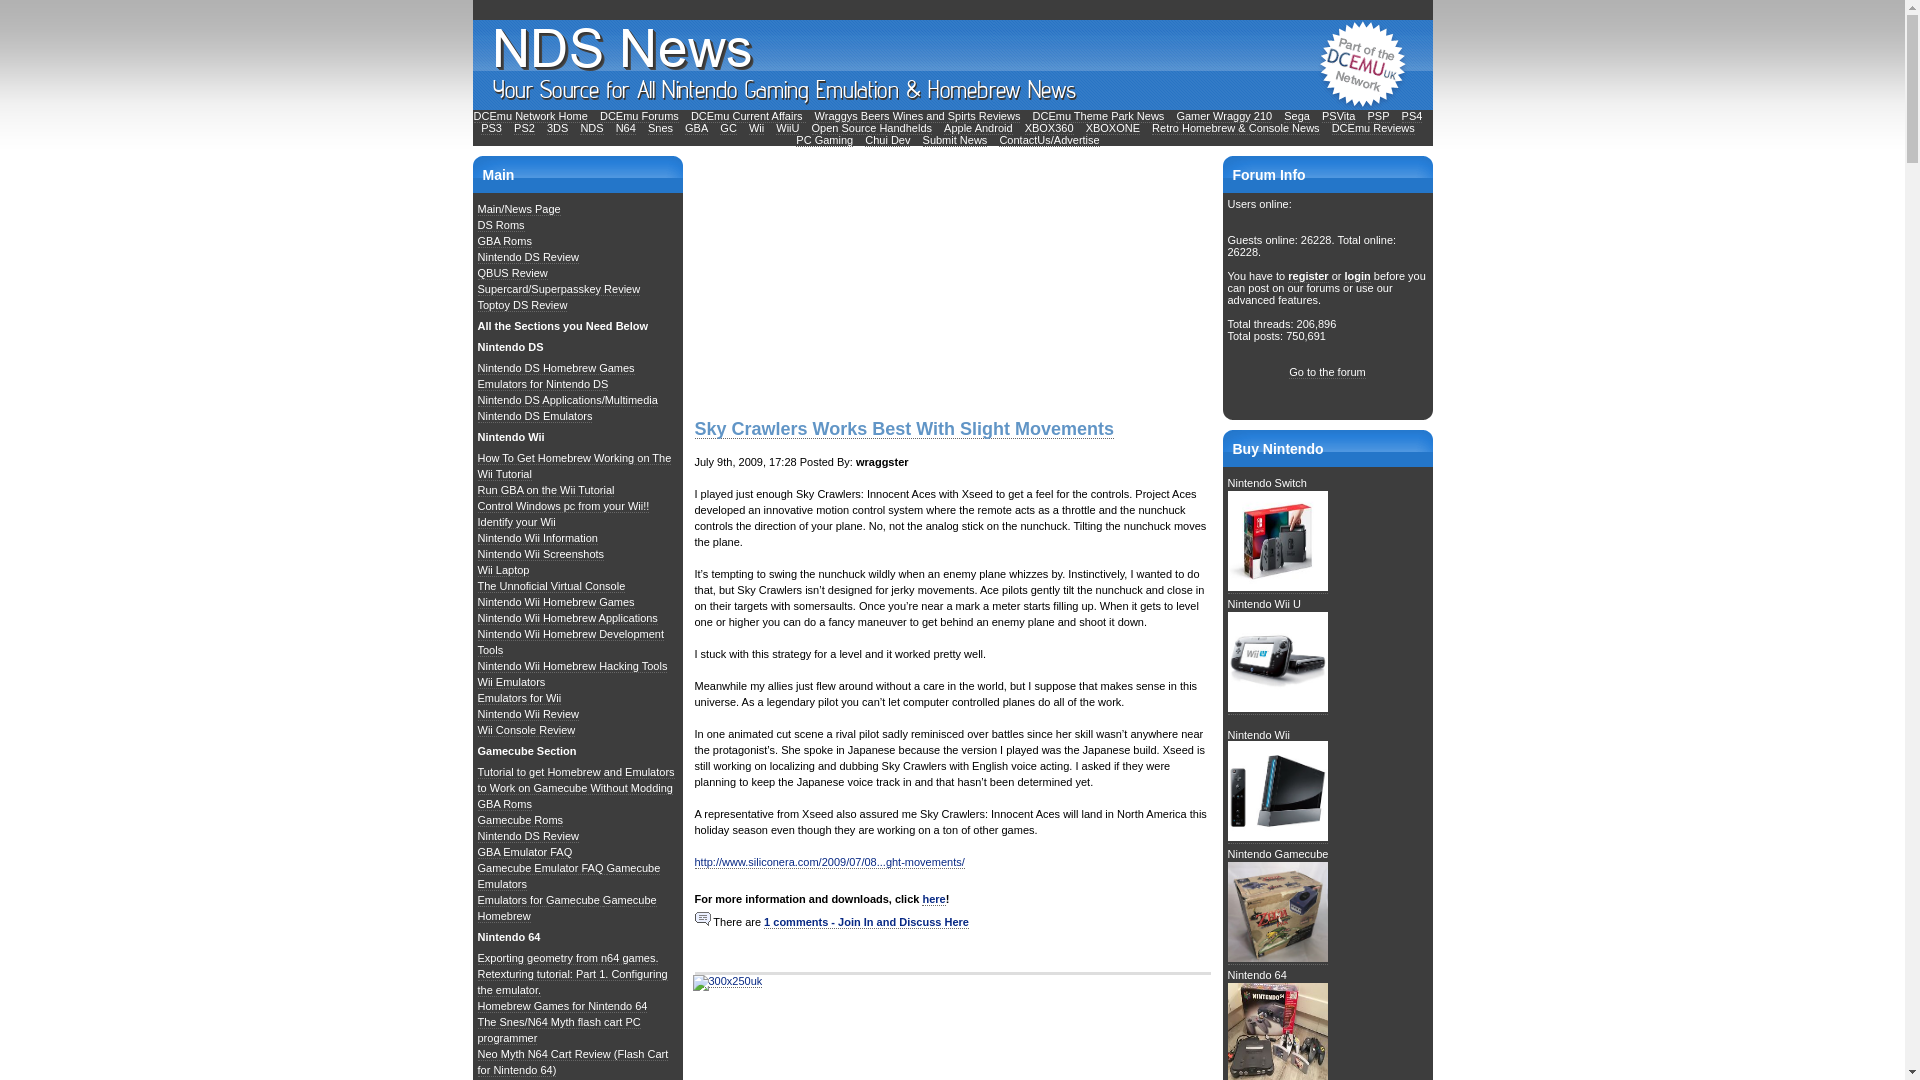 The height and width of the screenshot is (1080, 1920). I want to click on Nintendo DS Review, so click(528, 256).